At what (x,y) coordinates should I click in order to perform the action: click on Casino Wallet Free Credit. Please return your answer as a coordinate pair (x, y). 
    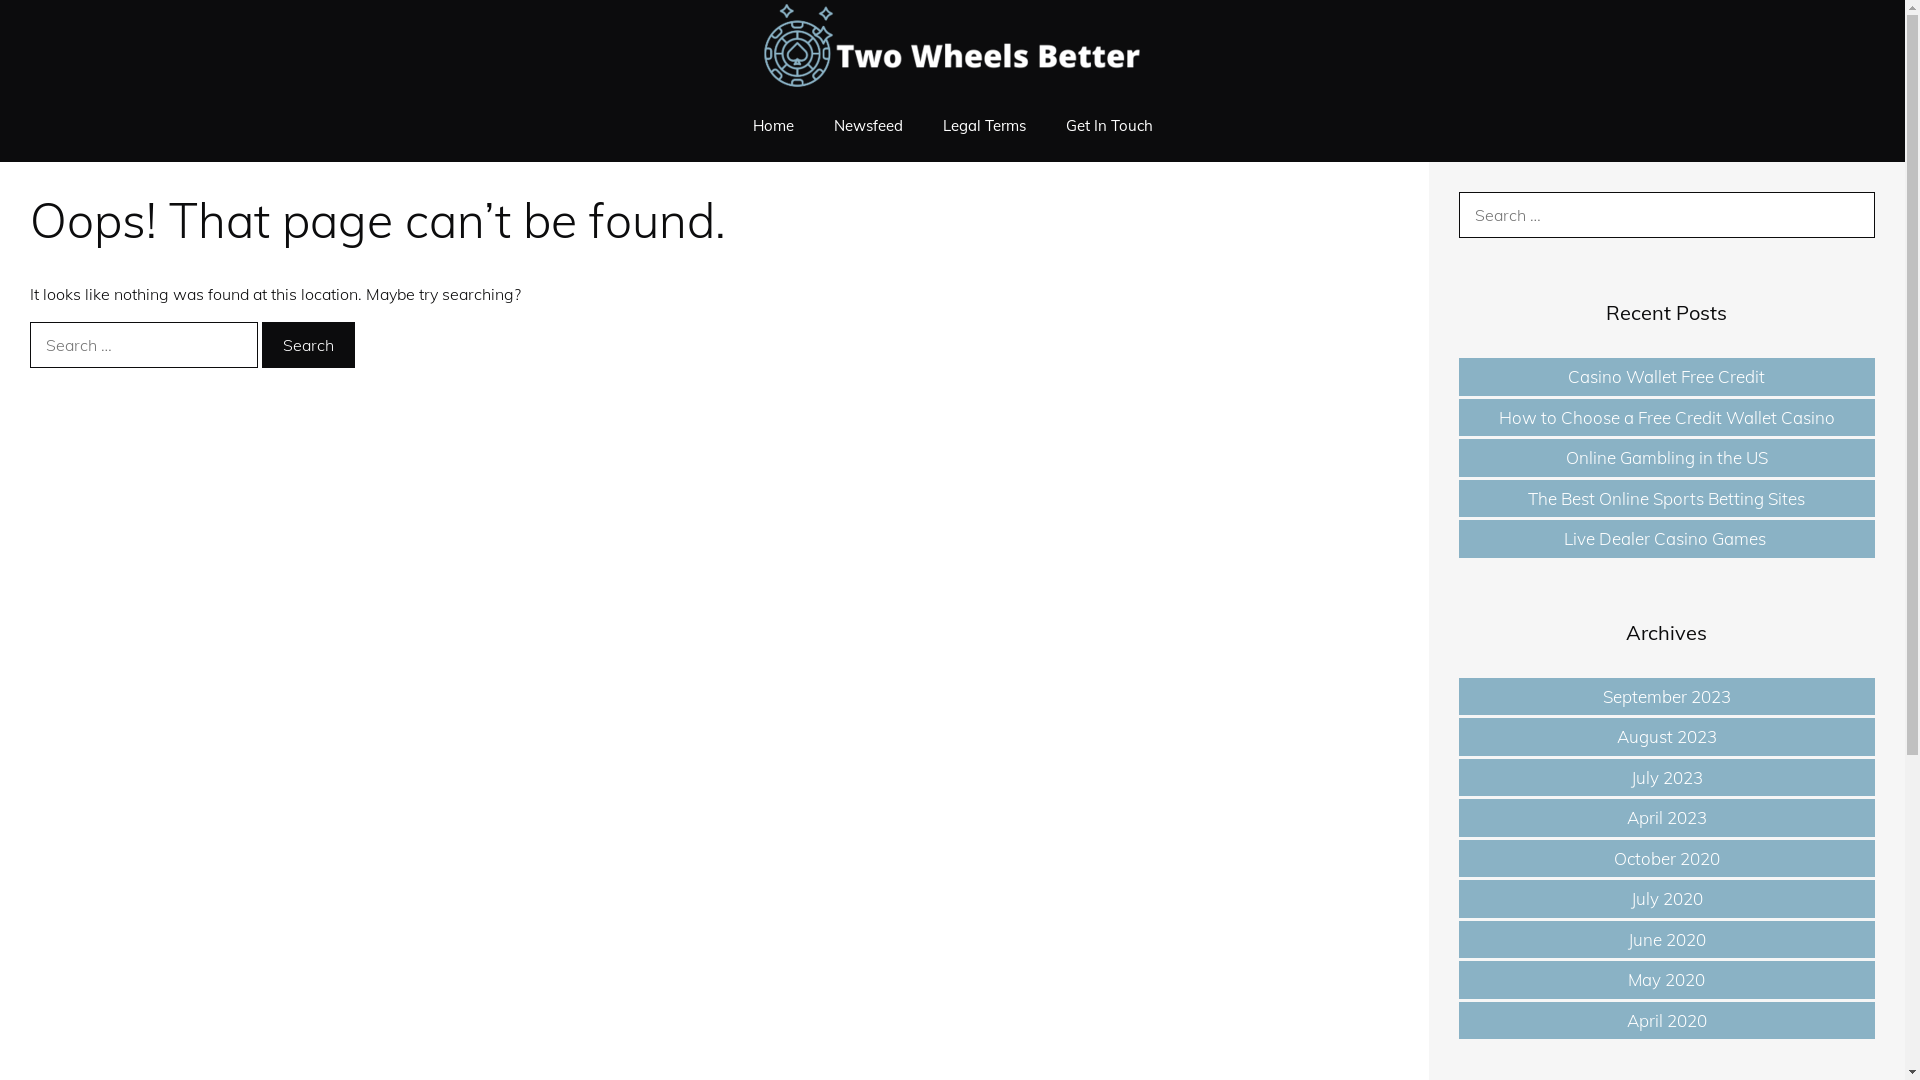
    Looking at the image, I should click on (1666, 376).